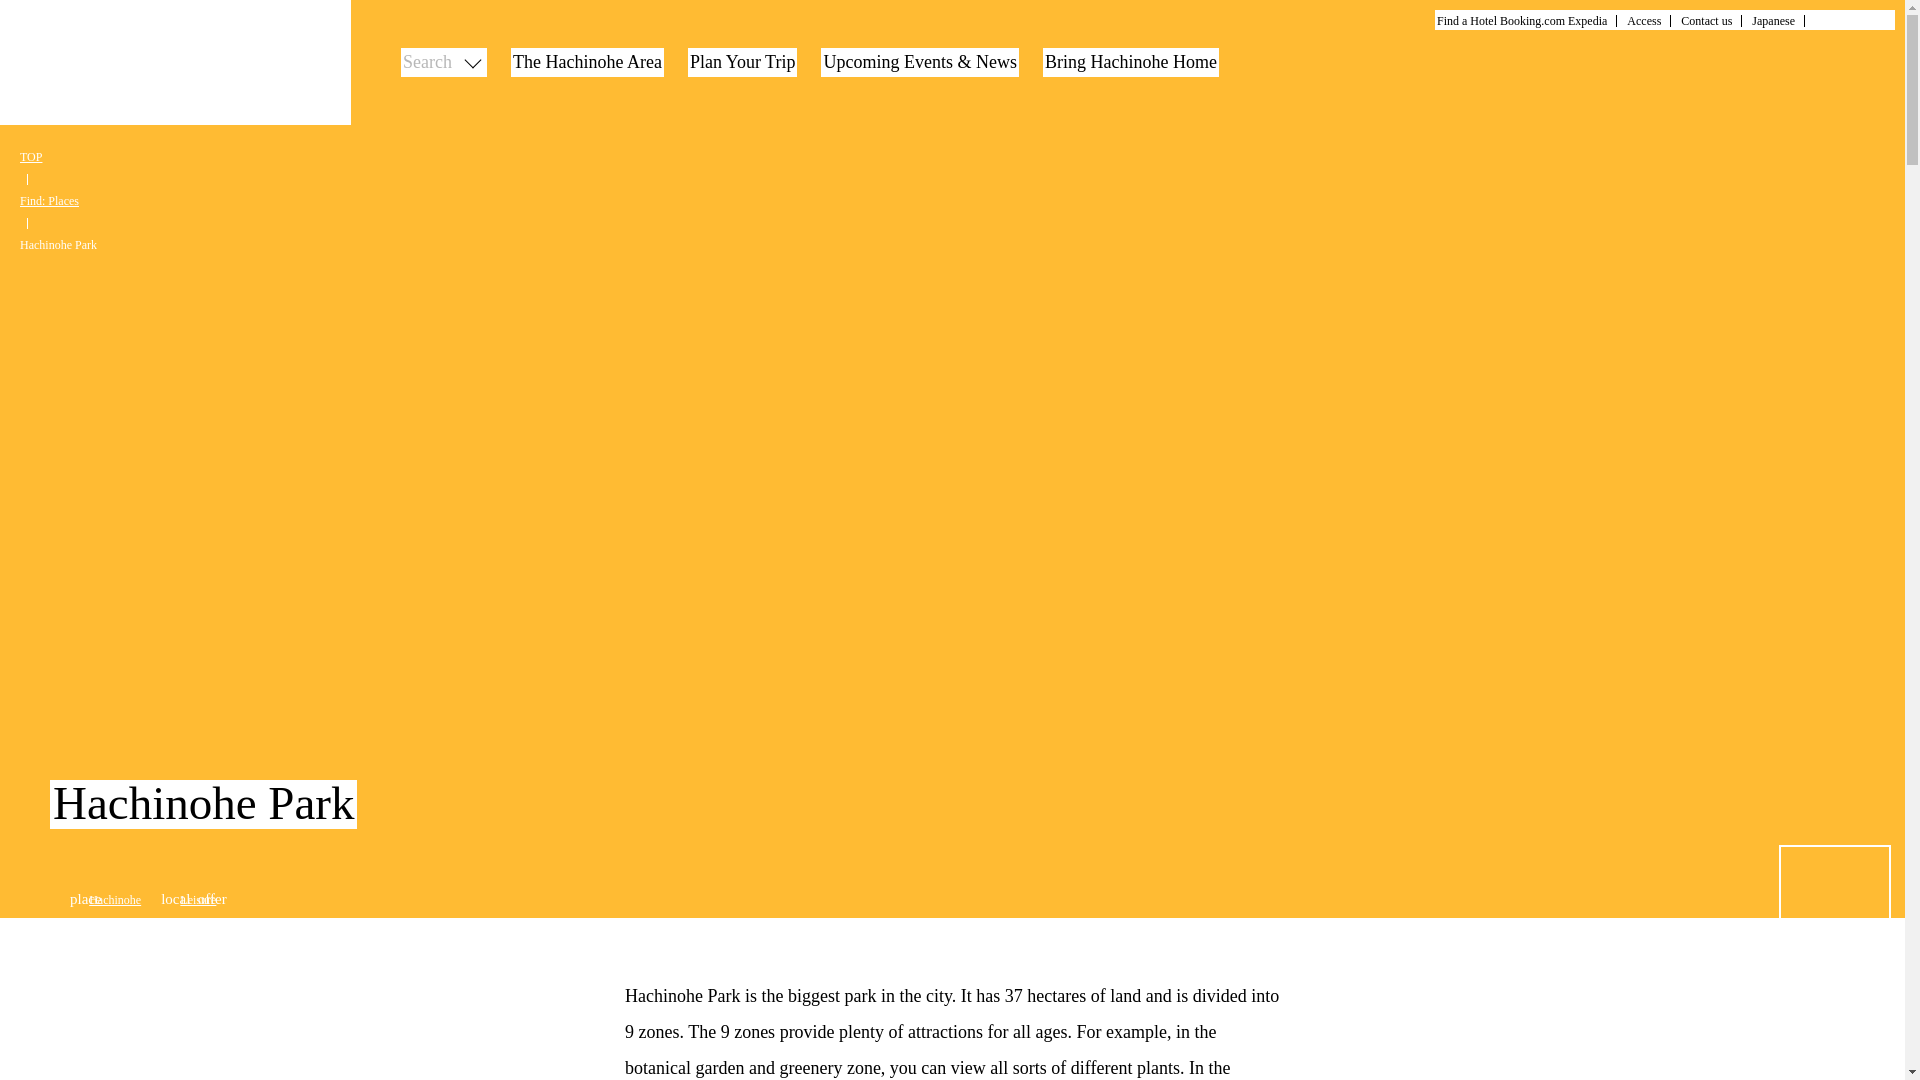 The image size is (1920, 1080). I want to click on Search, so click(444, 62).